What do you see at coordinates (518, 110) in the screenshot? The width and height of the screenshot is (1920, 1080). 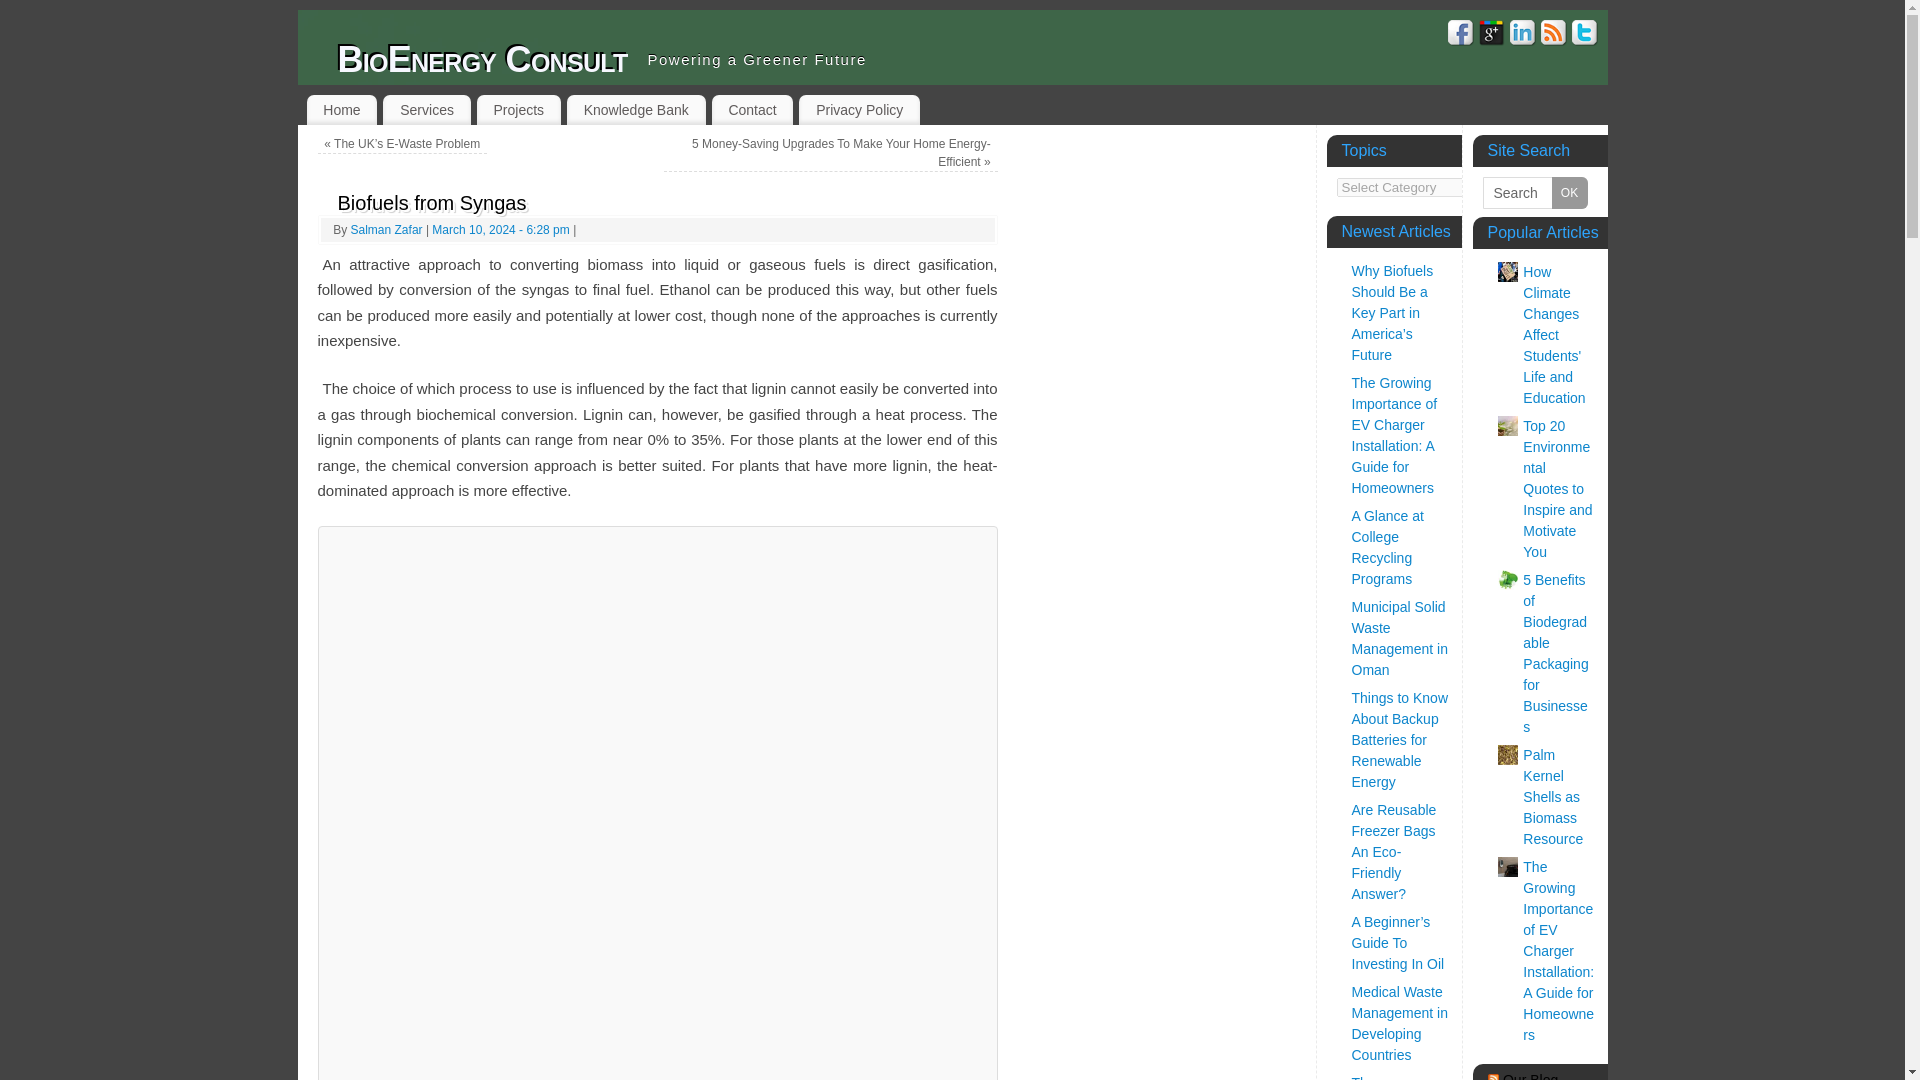 I see `Projects` at bounding box center [518, 110].